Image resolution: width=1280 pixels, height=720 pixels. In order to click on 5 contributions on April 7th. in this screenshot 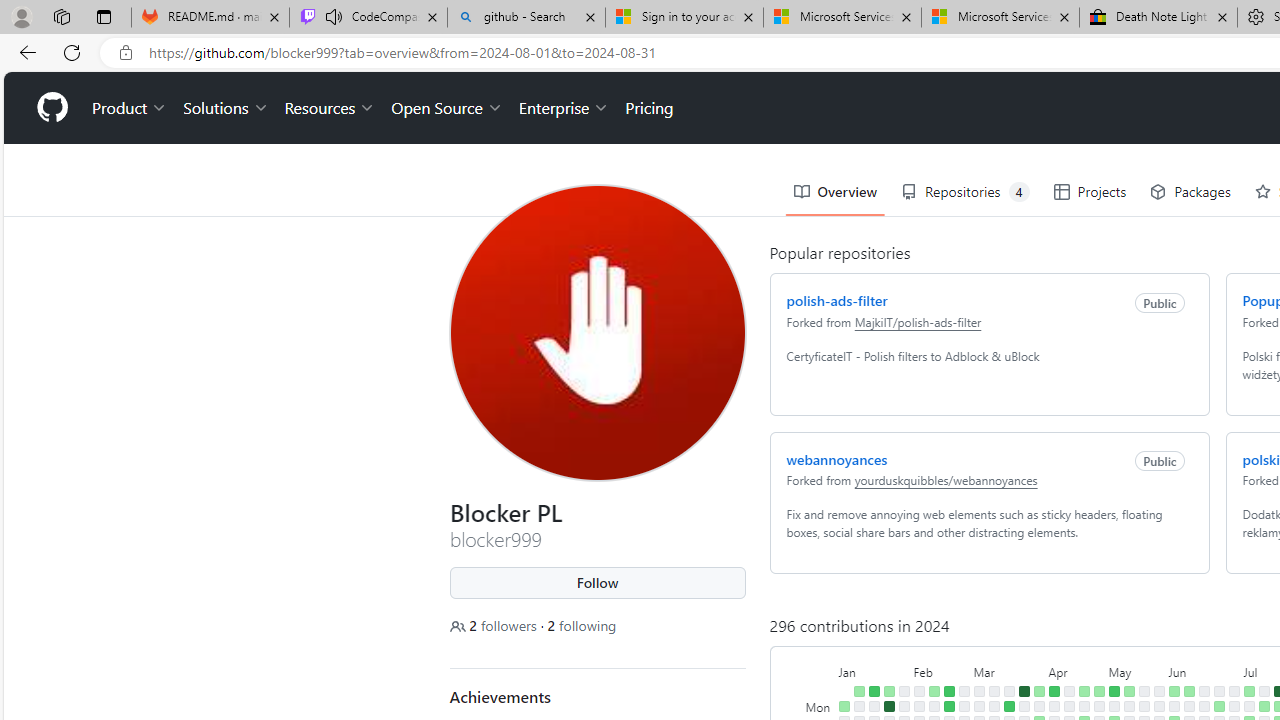, I will do `click(1054, 691)`.